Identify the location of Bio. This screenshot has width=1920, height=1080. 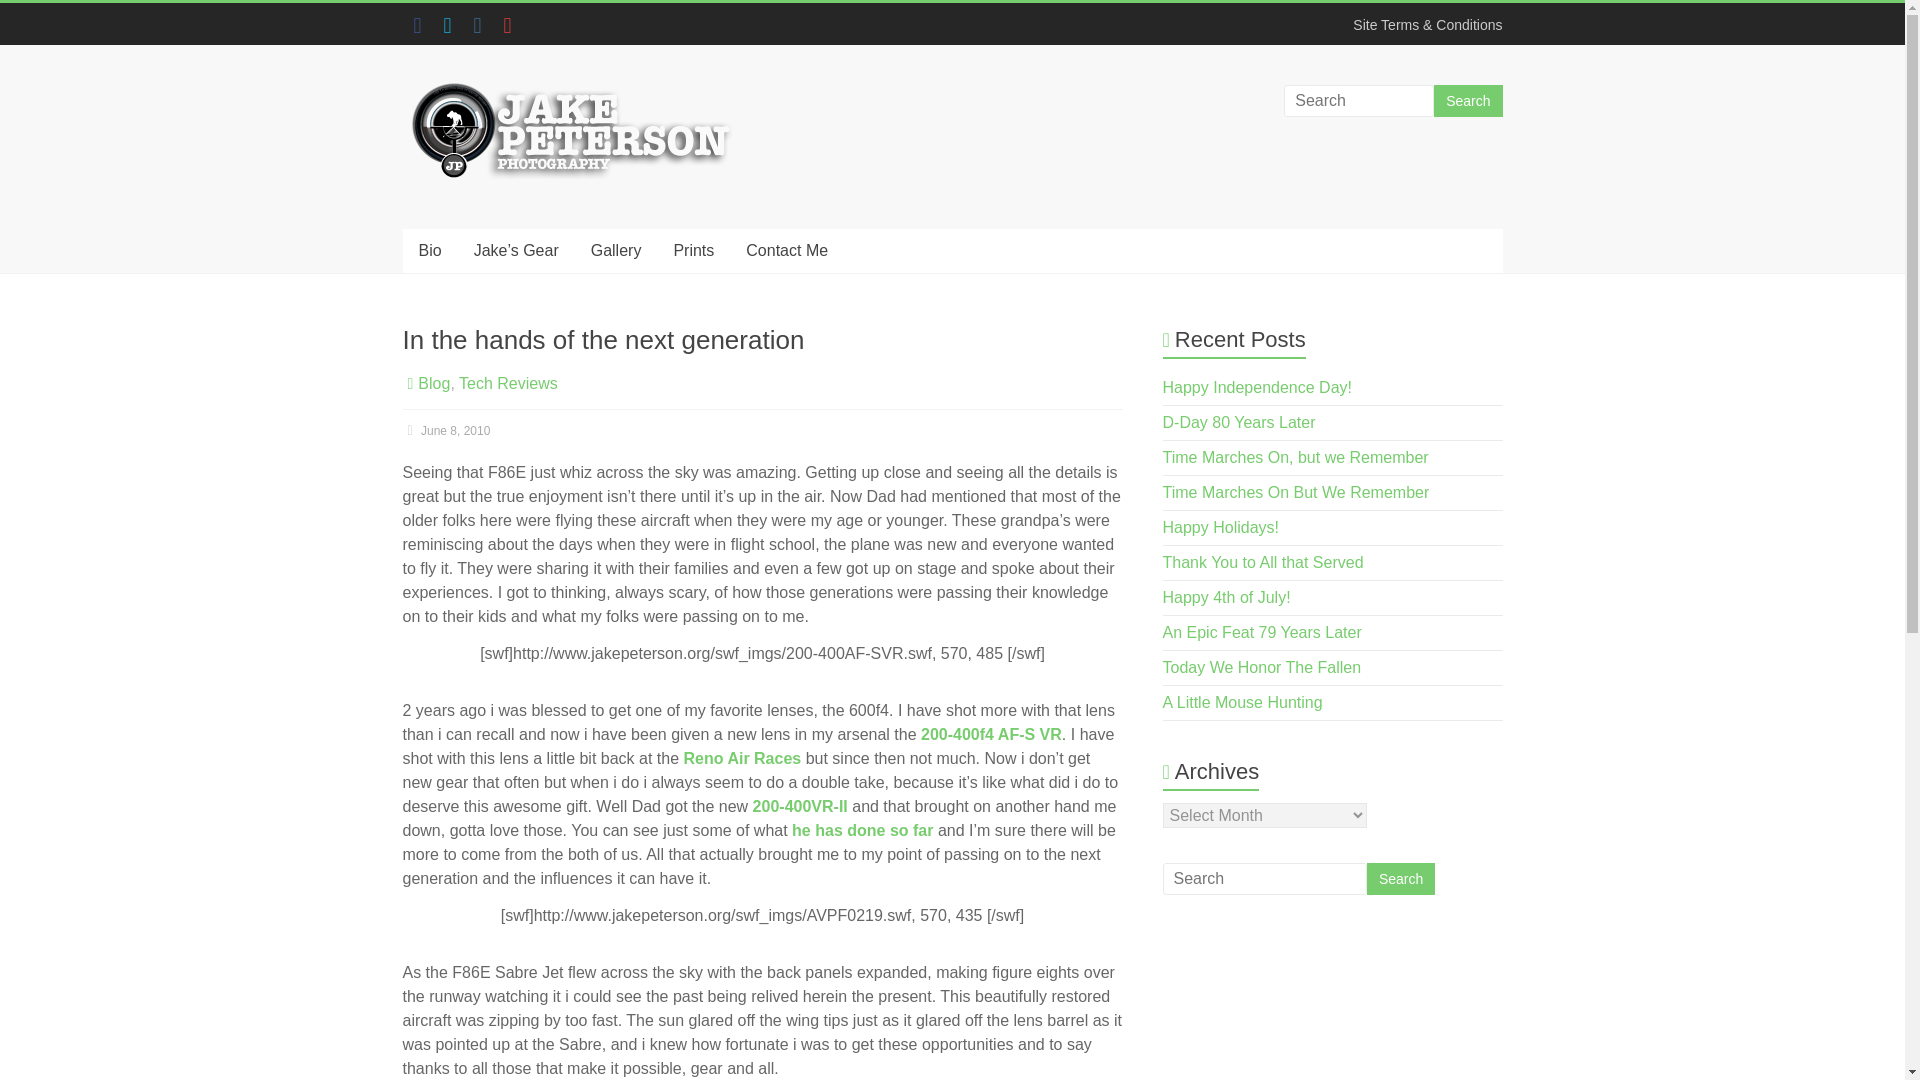
(428, 250).